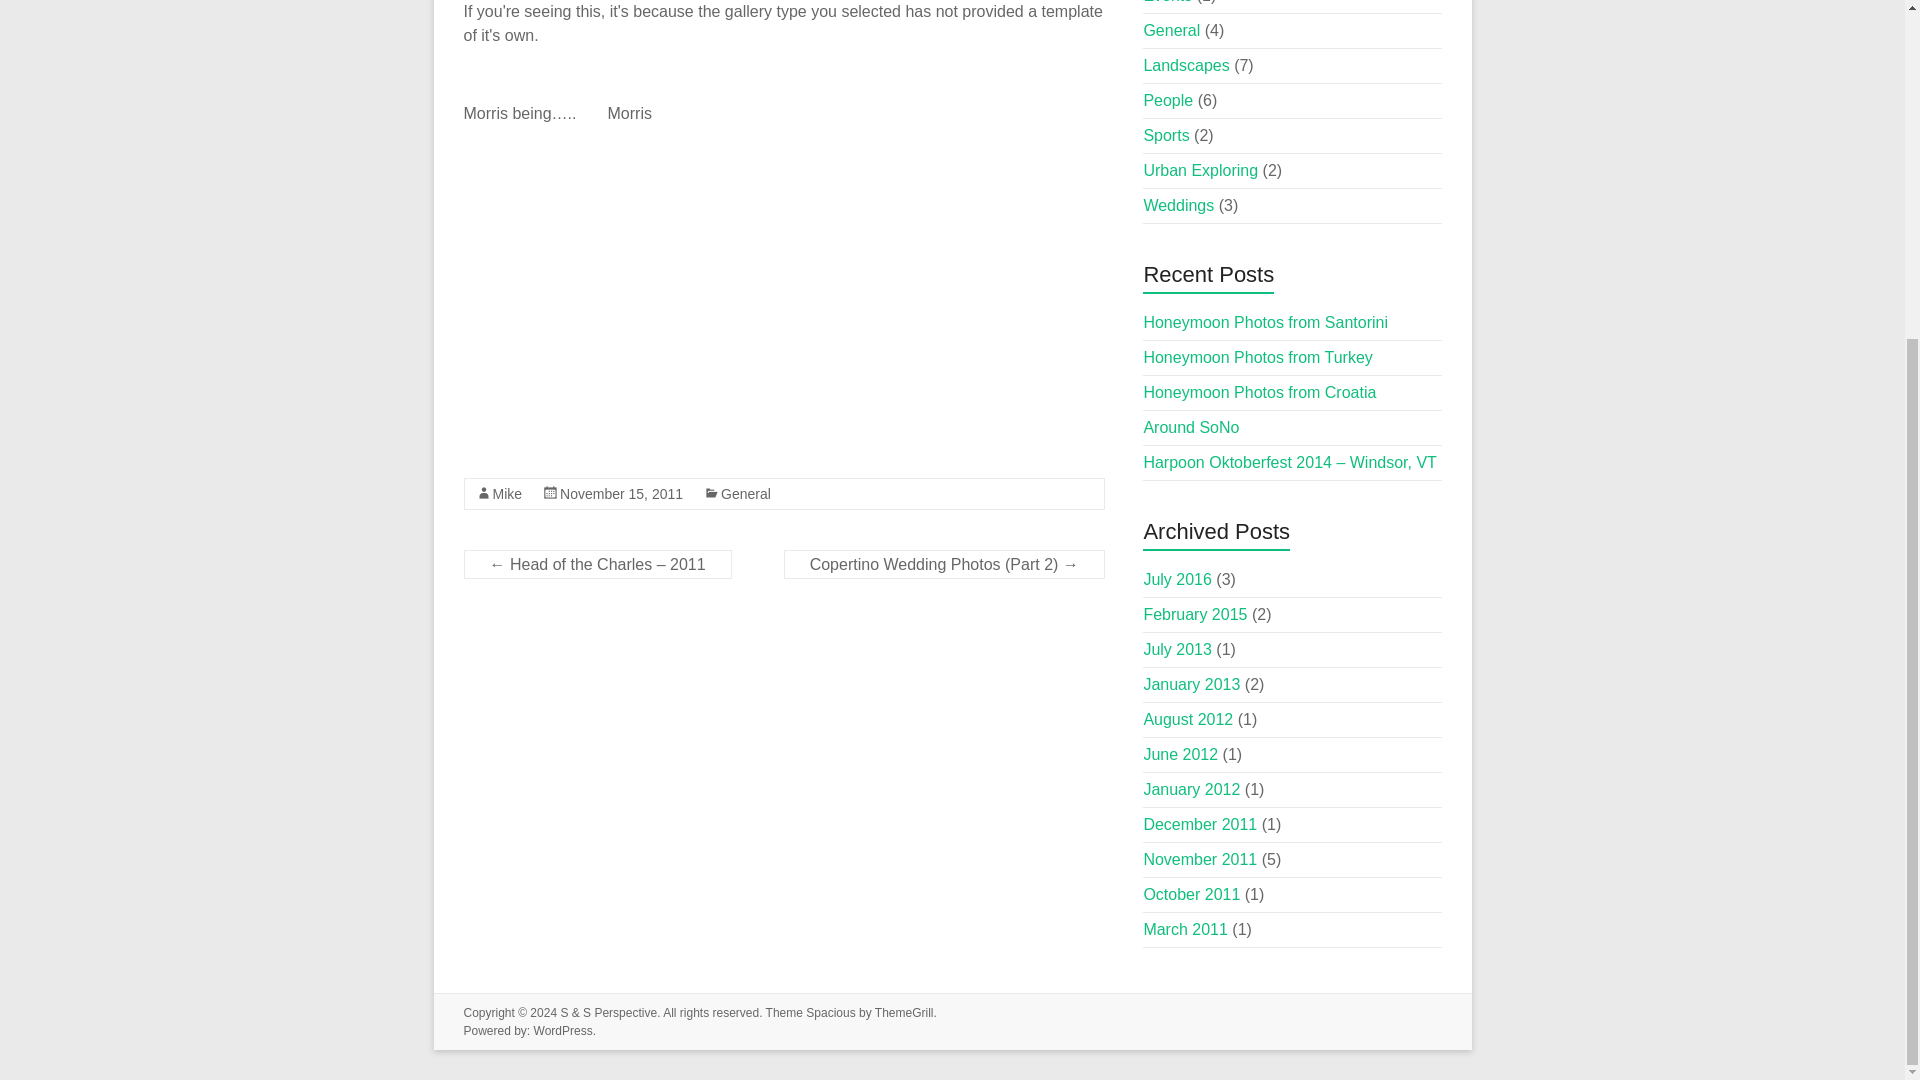 Image resolution: width=1920 pixels, height=1080 pixels. Describe the element at coordinates (1176, 649) in the screenshot. I see `July 2013` at that location.